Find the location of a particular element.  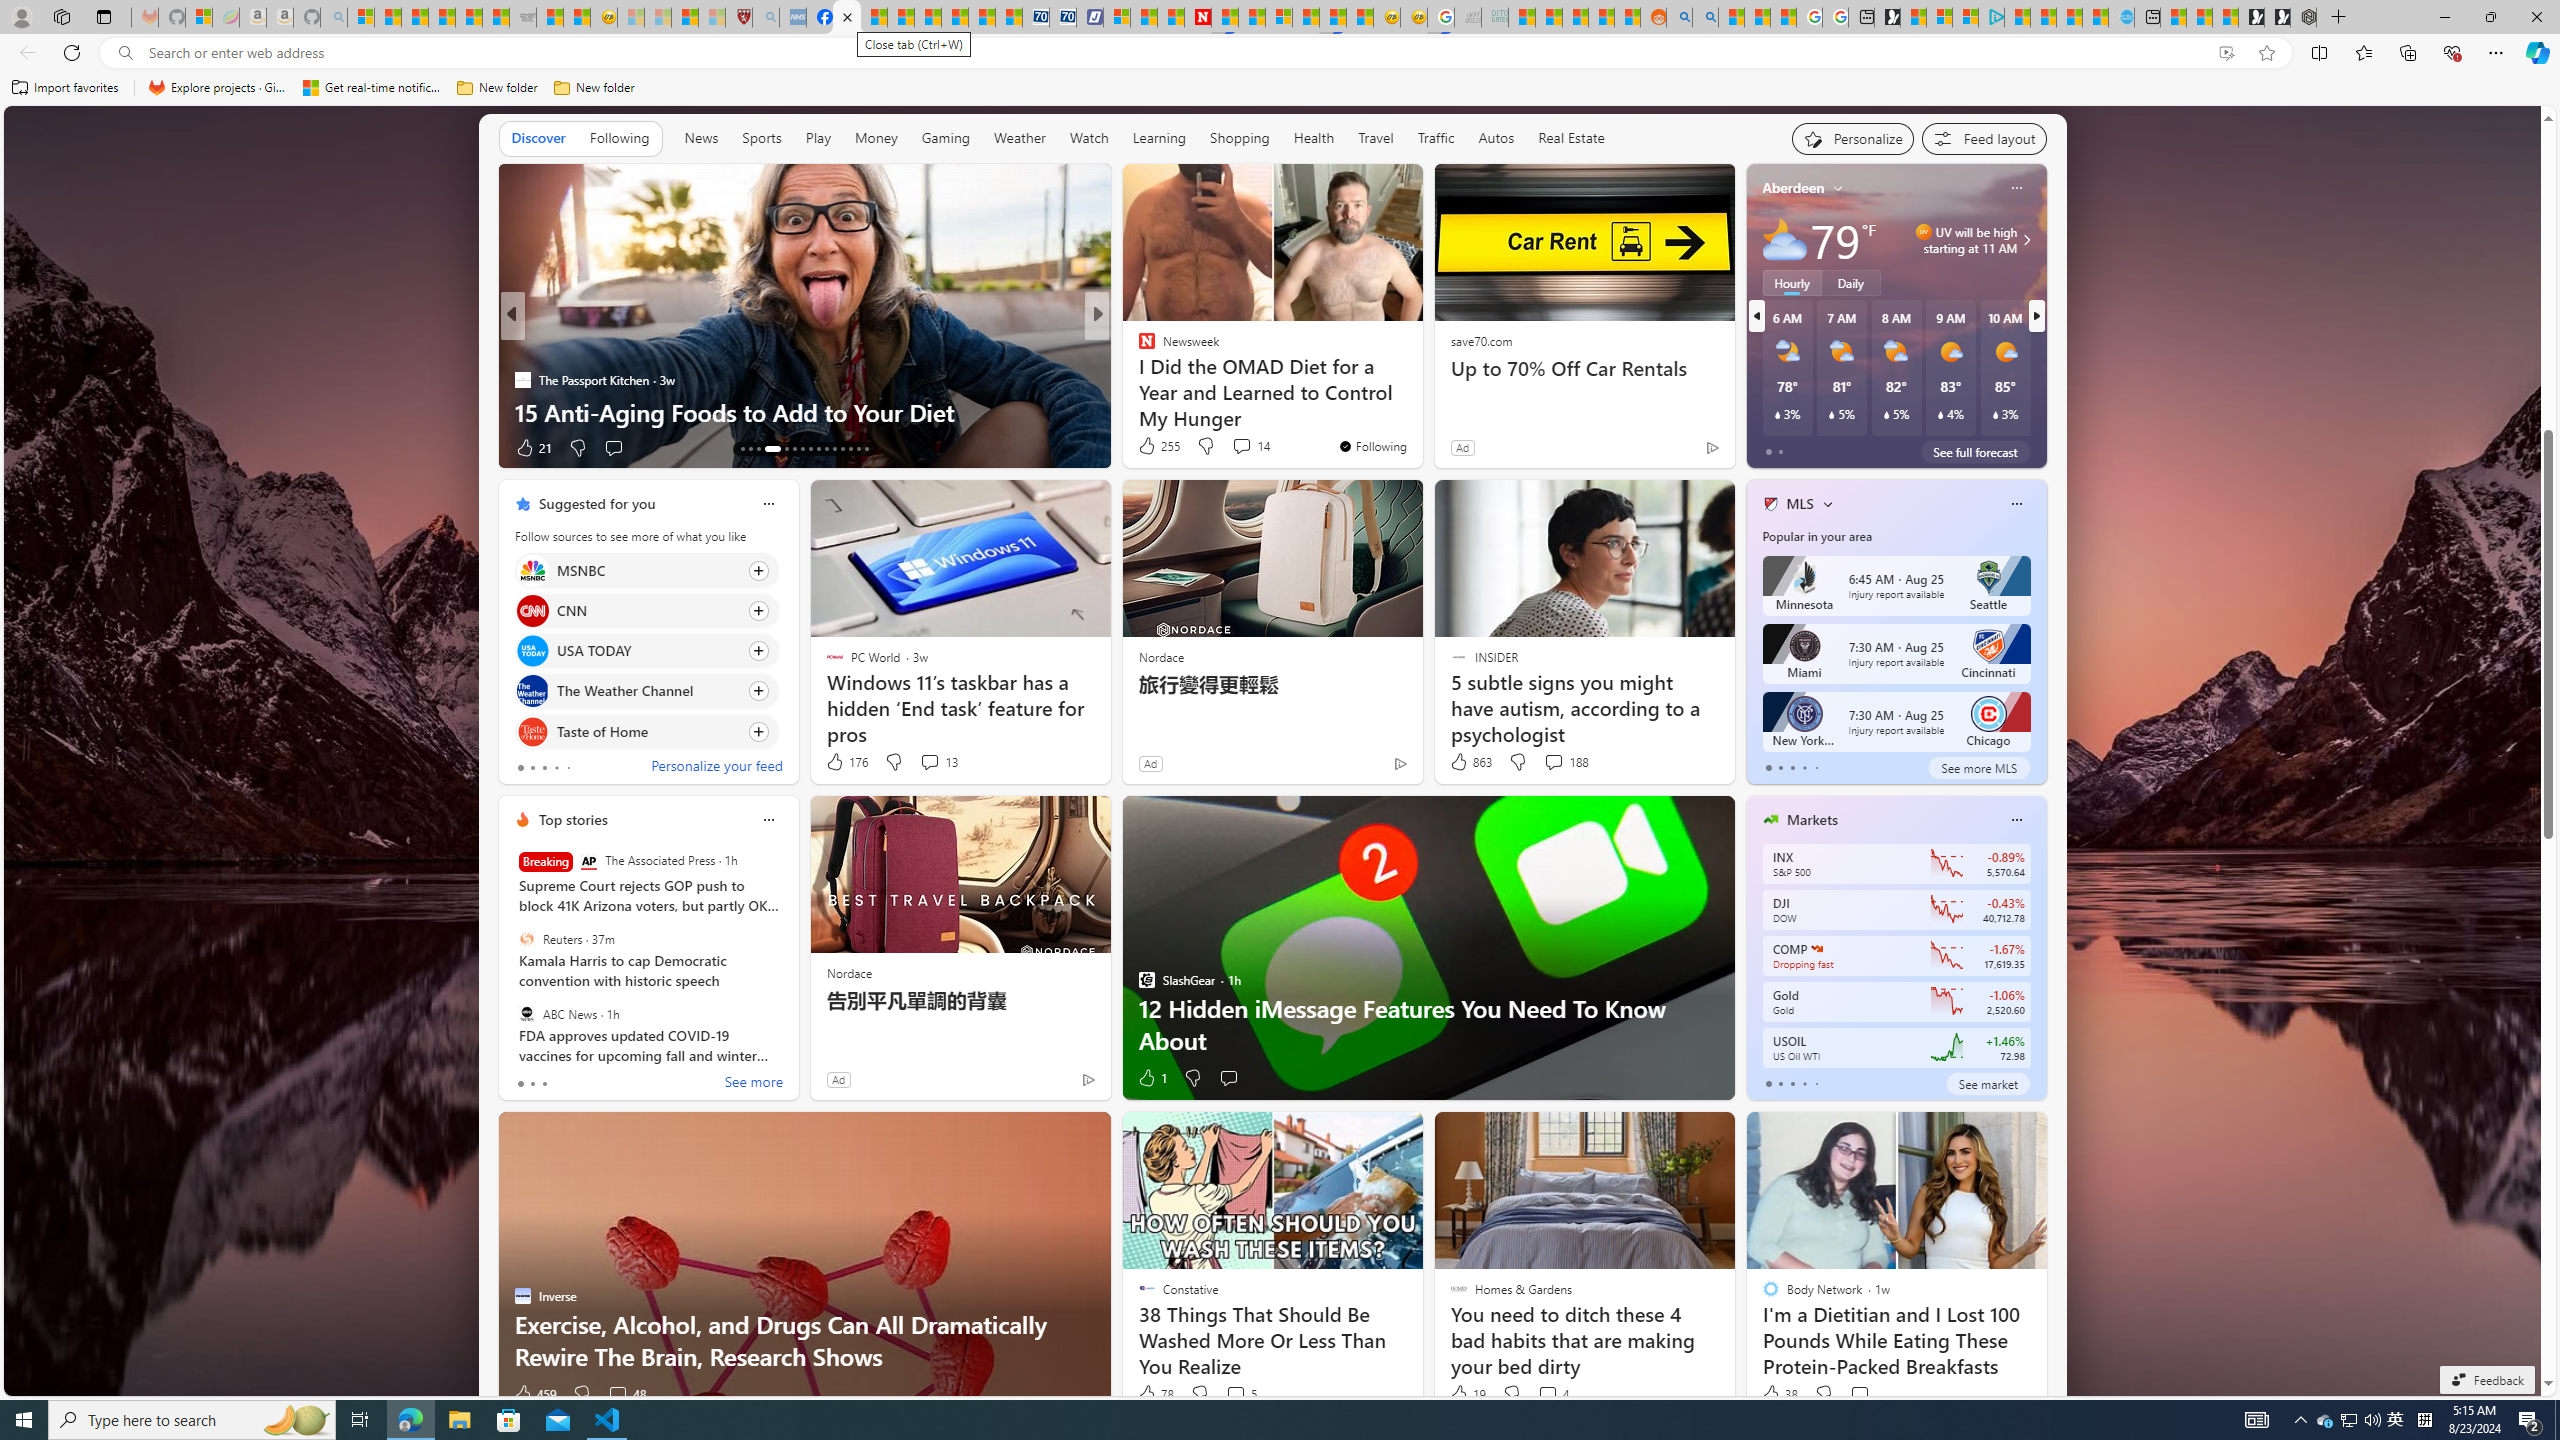

tab-2 is located at coordinates (1792, 1084).